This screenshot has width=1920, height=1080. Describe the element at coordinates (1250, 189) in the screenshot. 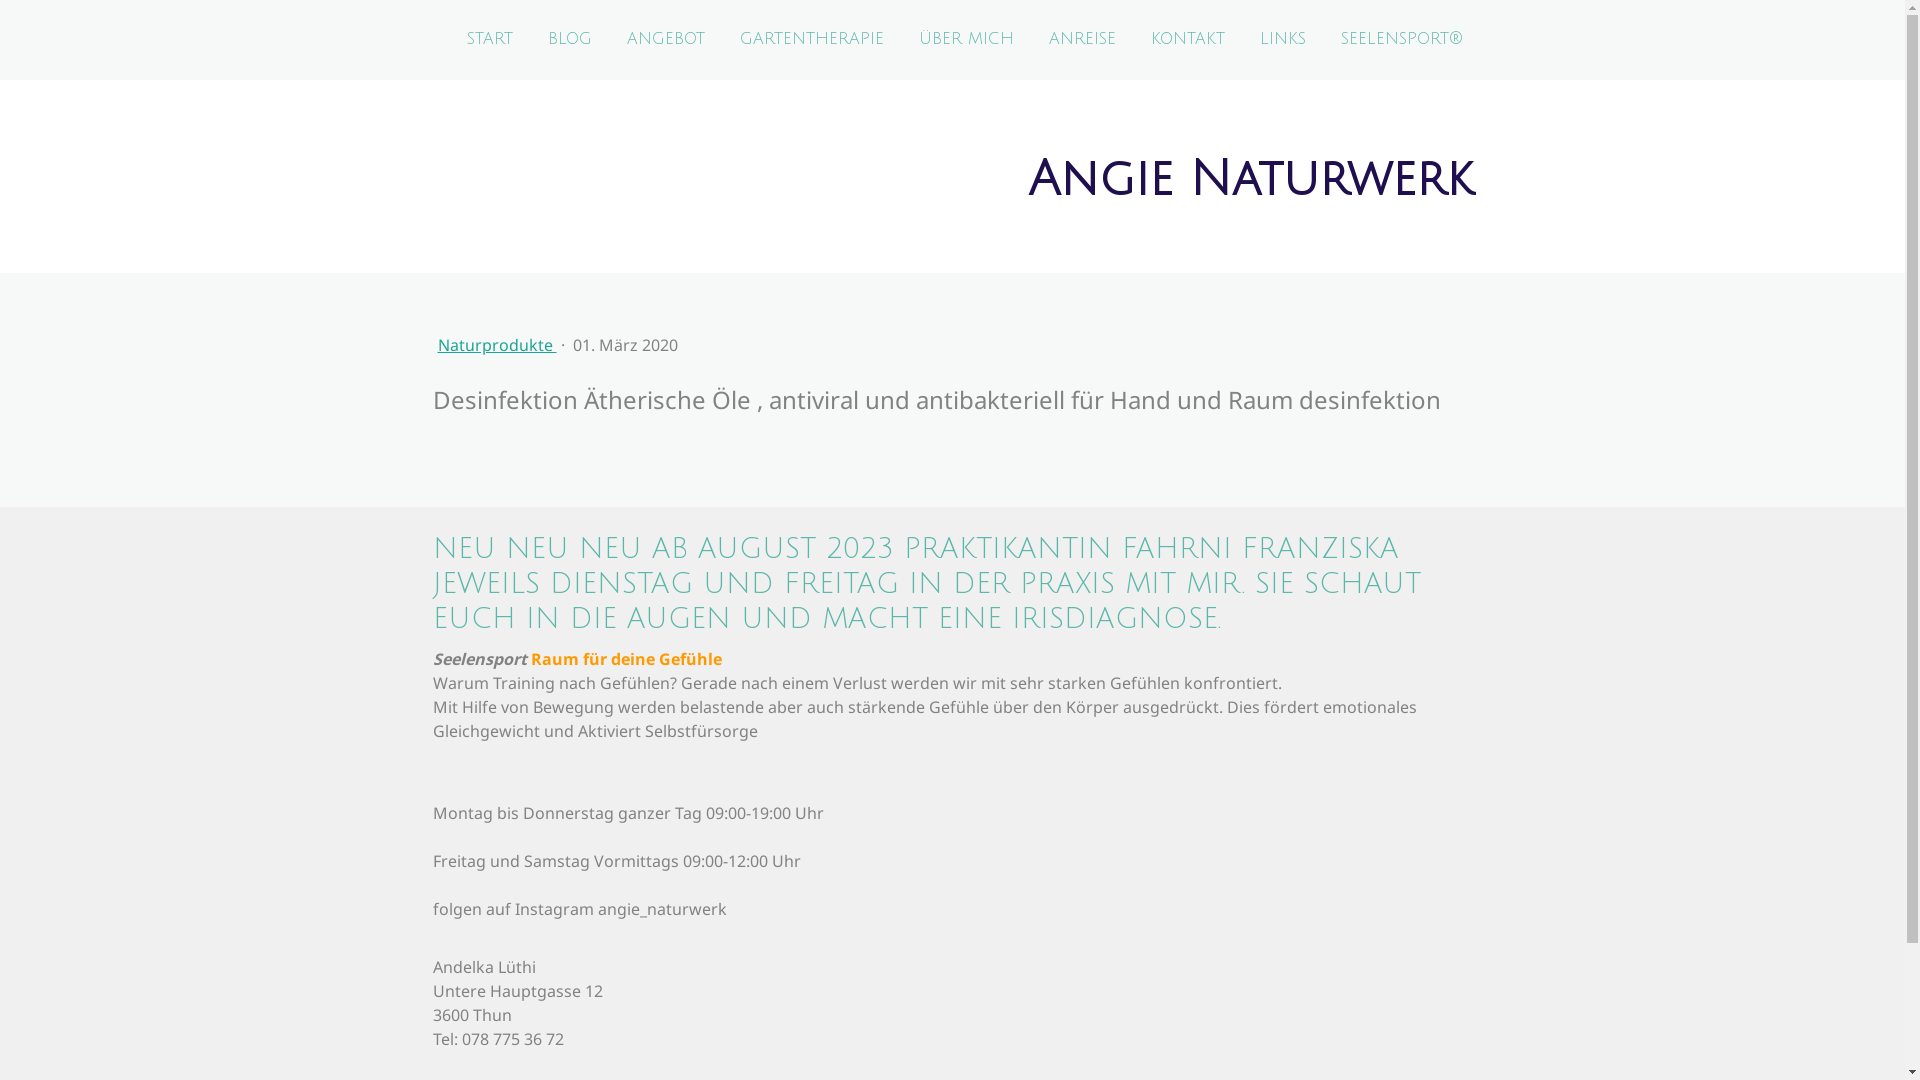

I see `Angie Naturwerk` at that location.